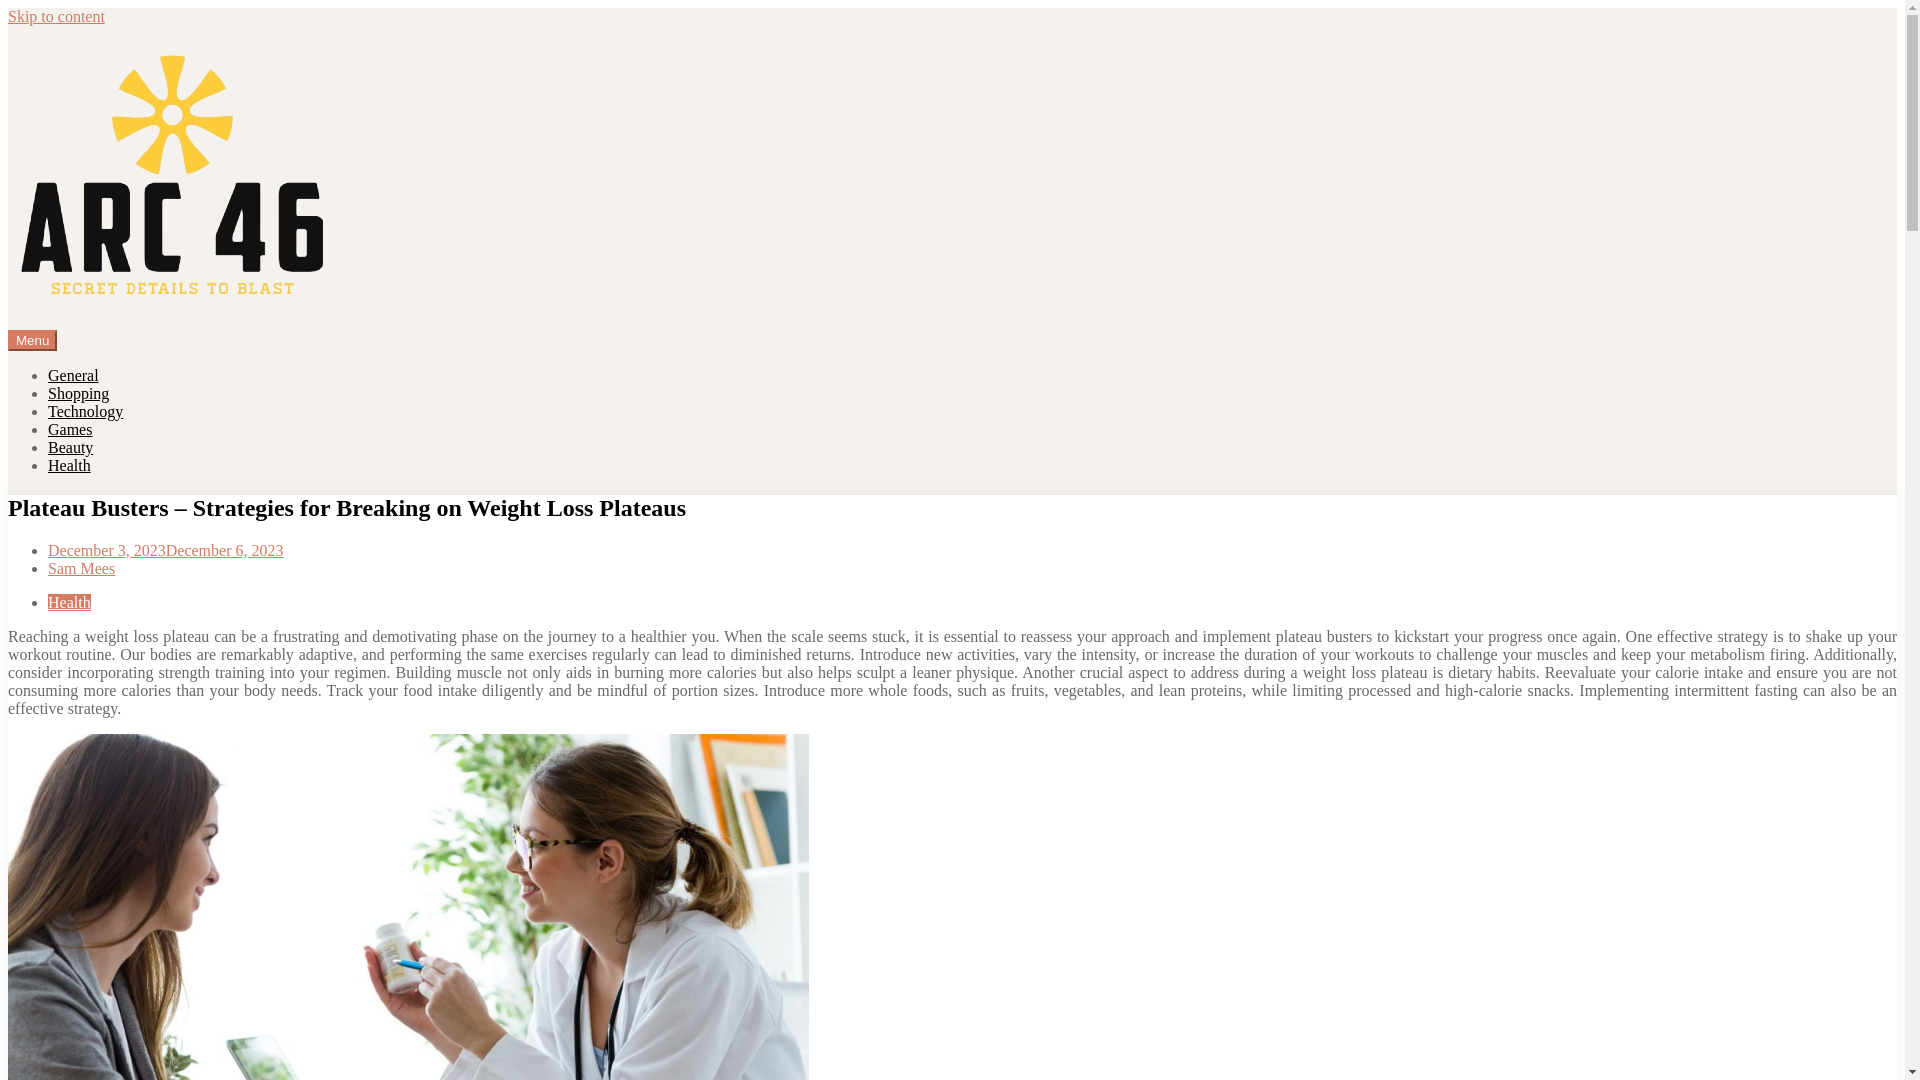 This screenshot has width=1920, height=1080. What do you see at coordinates (165, 550) in the screenshot?
I see `December 3, 2023December 6, 2023` at bounding box center [165, 550].